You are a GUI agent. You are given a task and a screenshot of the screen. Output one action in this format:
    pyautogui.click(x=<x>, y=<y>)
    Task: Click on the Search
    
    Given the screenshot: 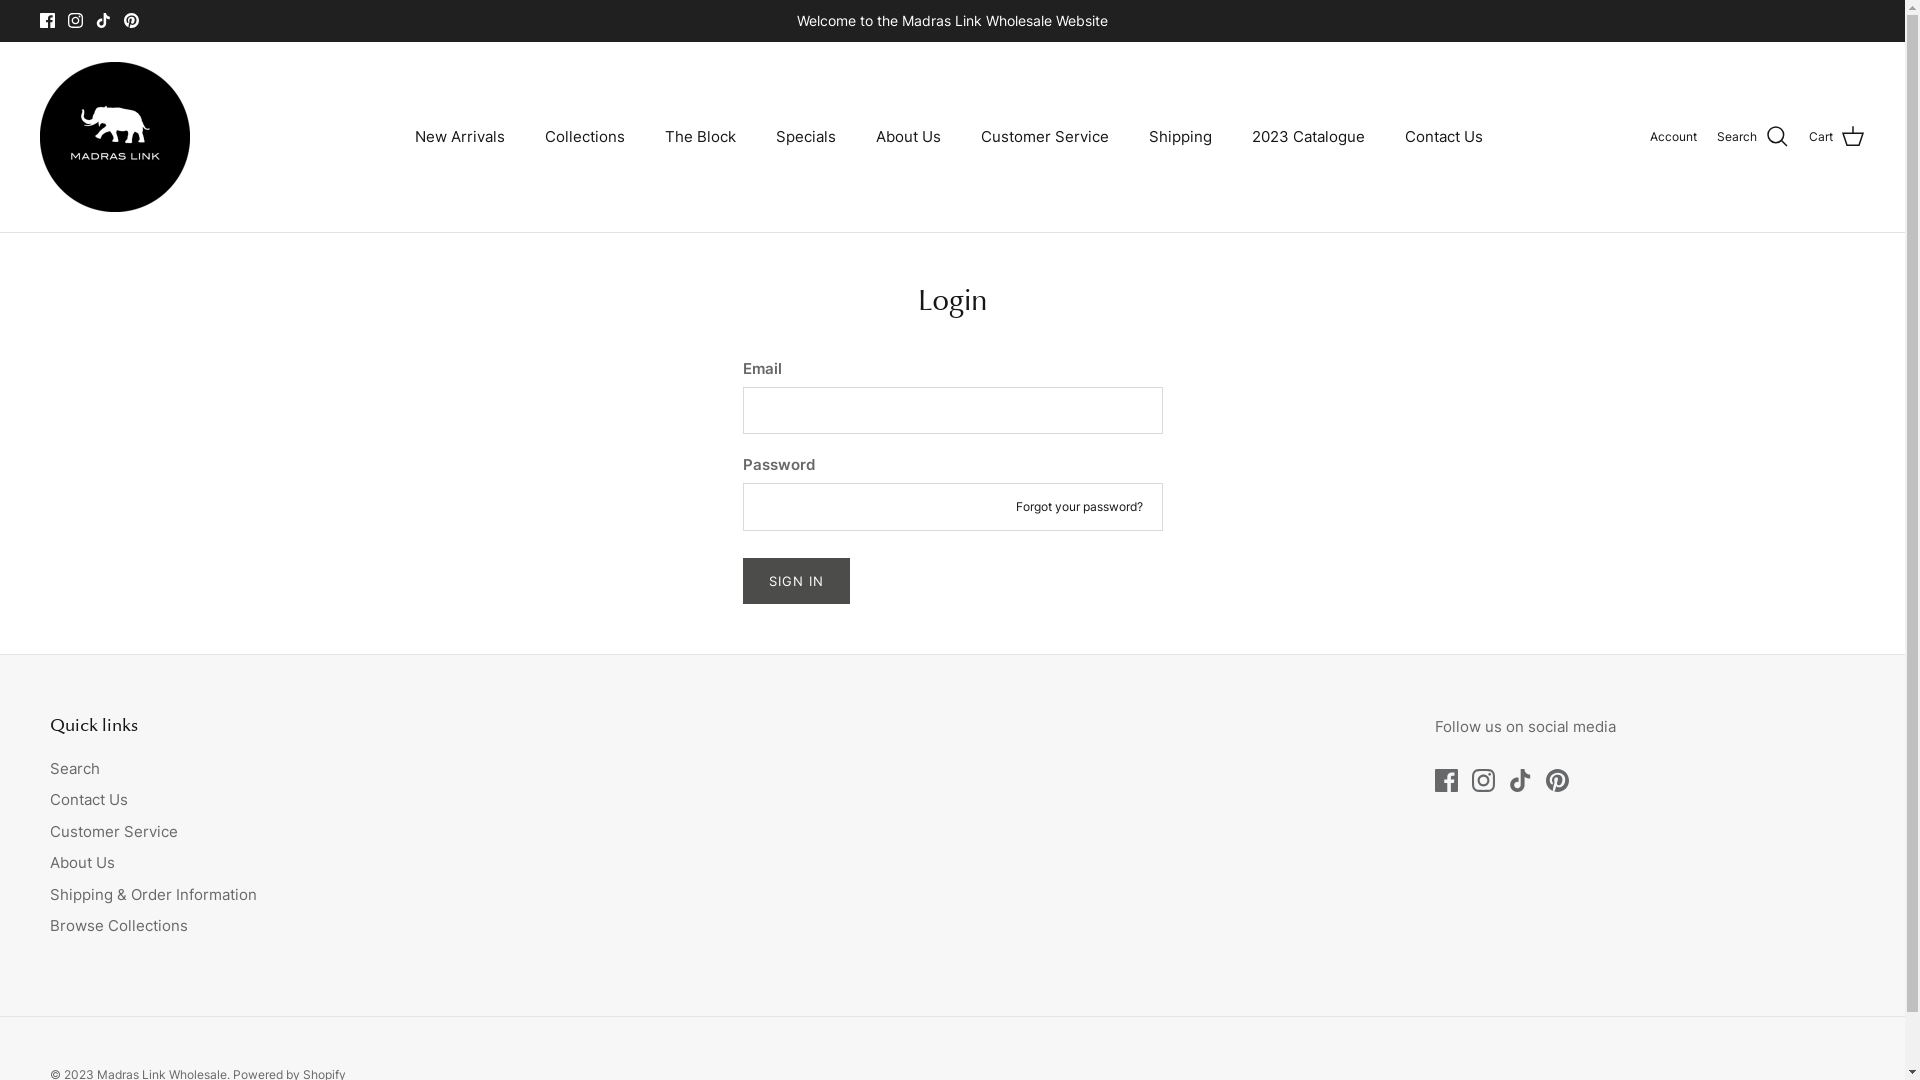 What is the action you would take?
    pyautogui.click(x=75, y=768)
    